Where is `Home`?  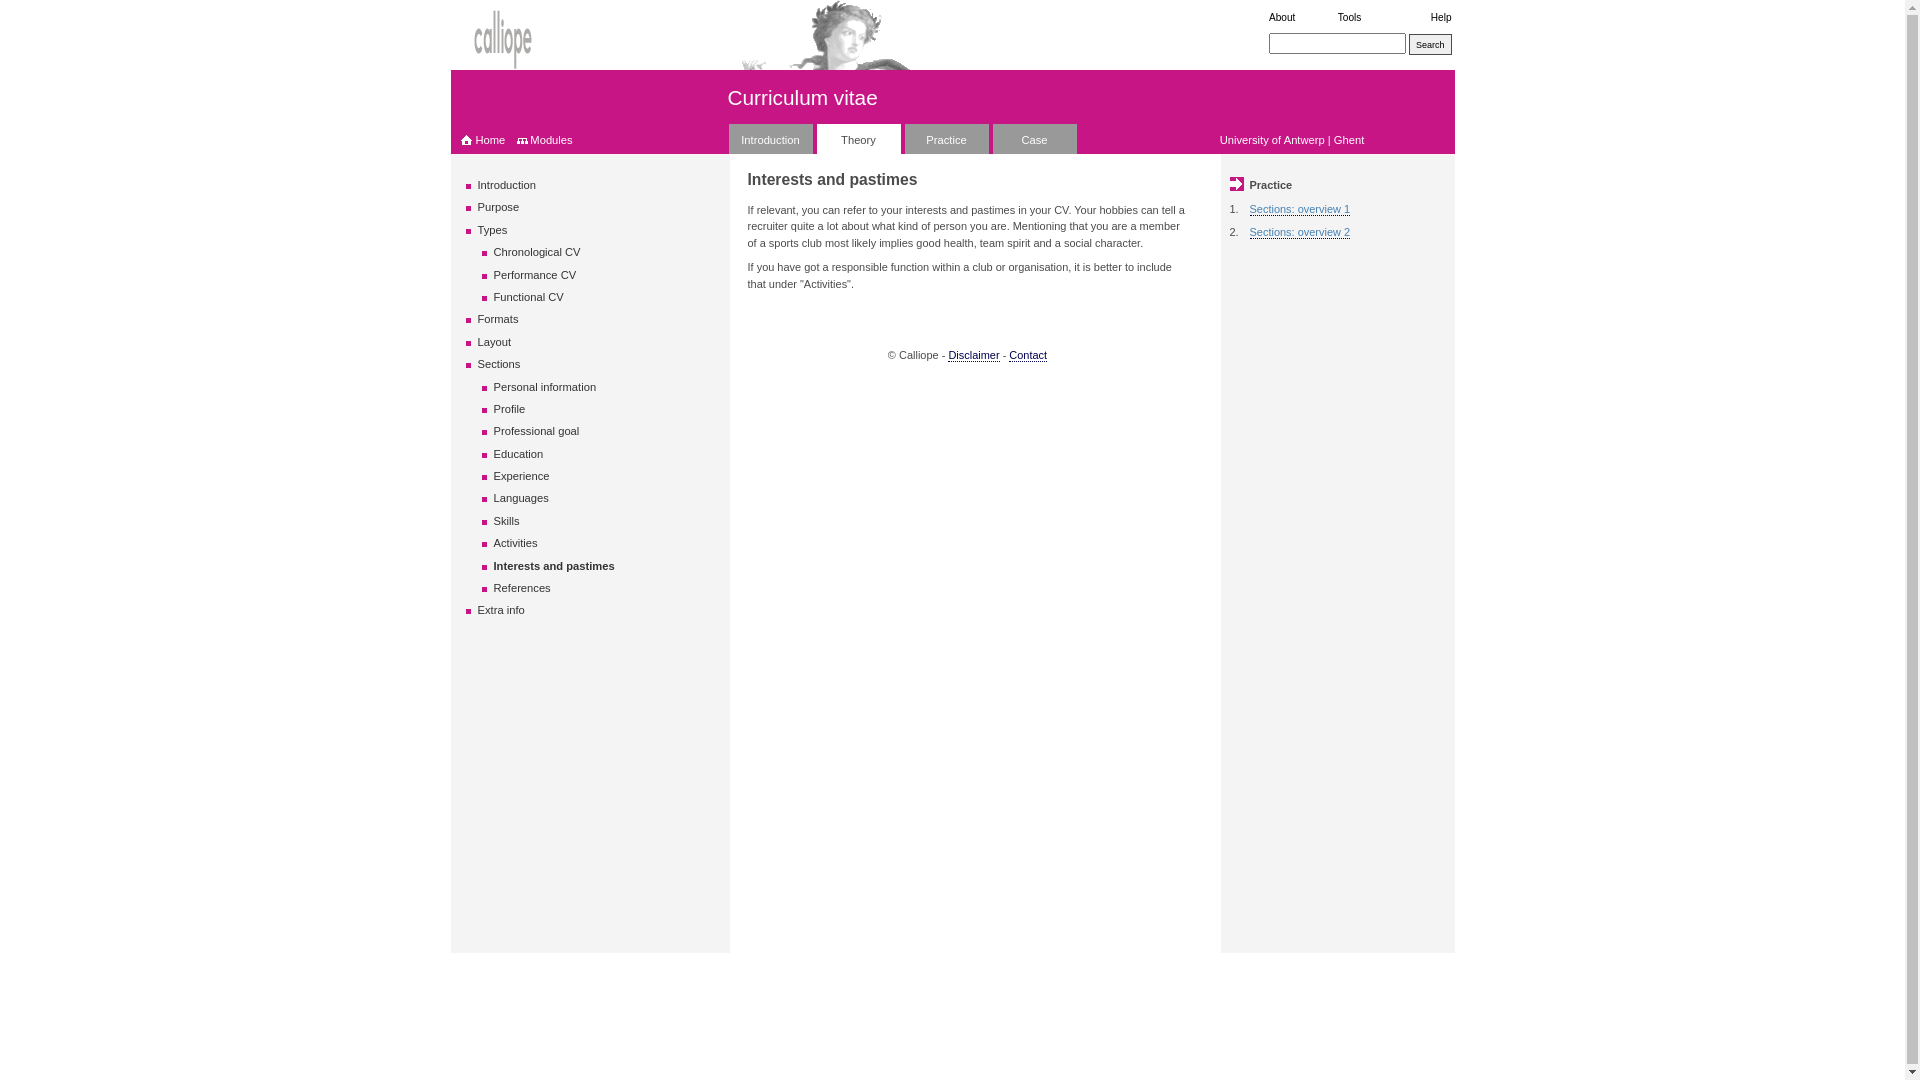
Home is located at coordinates (482, 140).